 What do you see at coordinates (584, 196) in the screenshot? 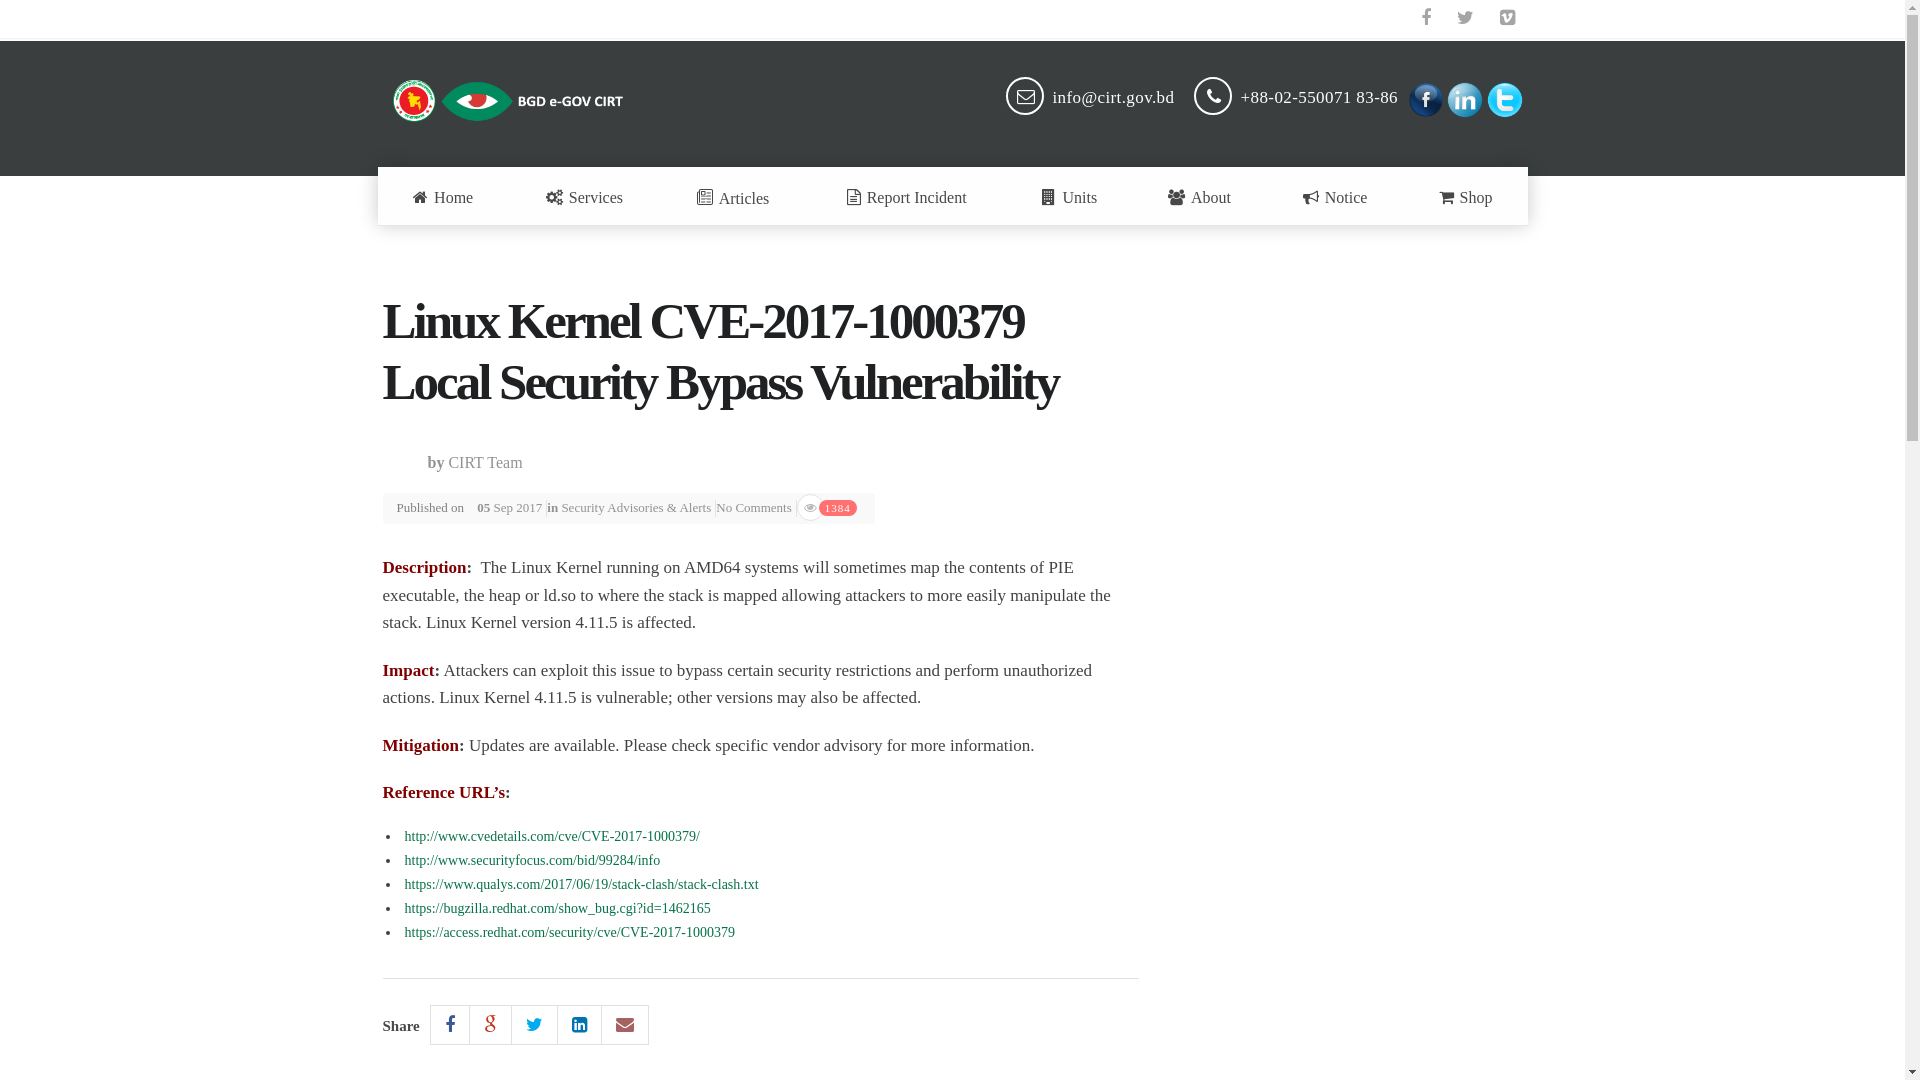
I see `Services` at bounding box center [584, 196].